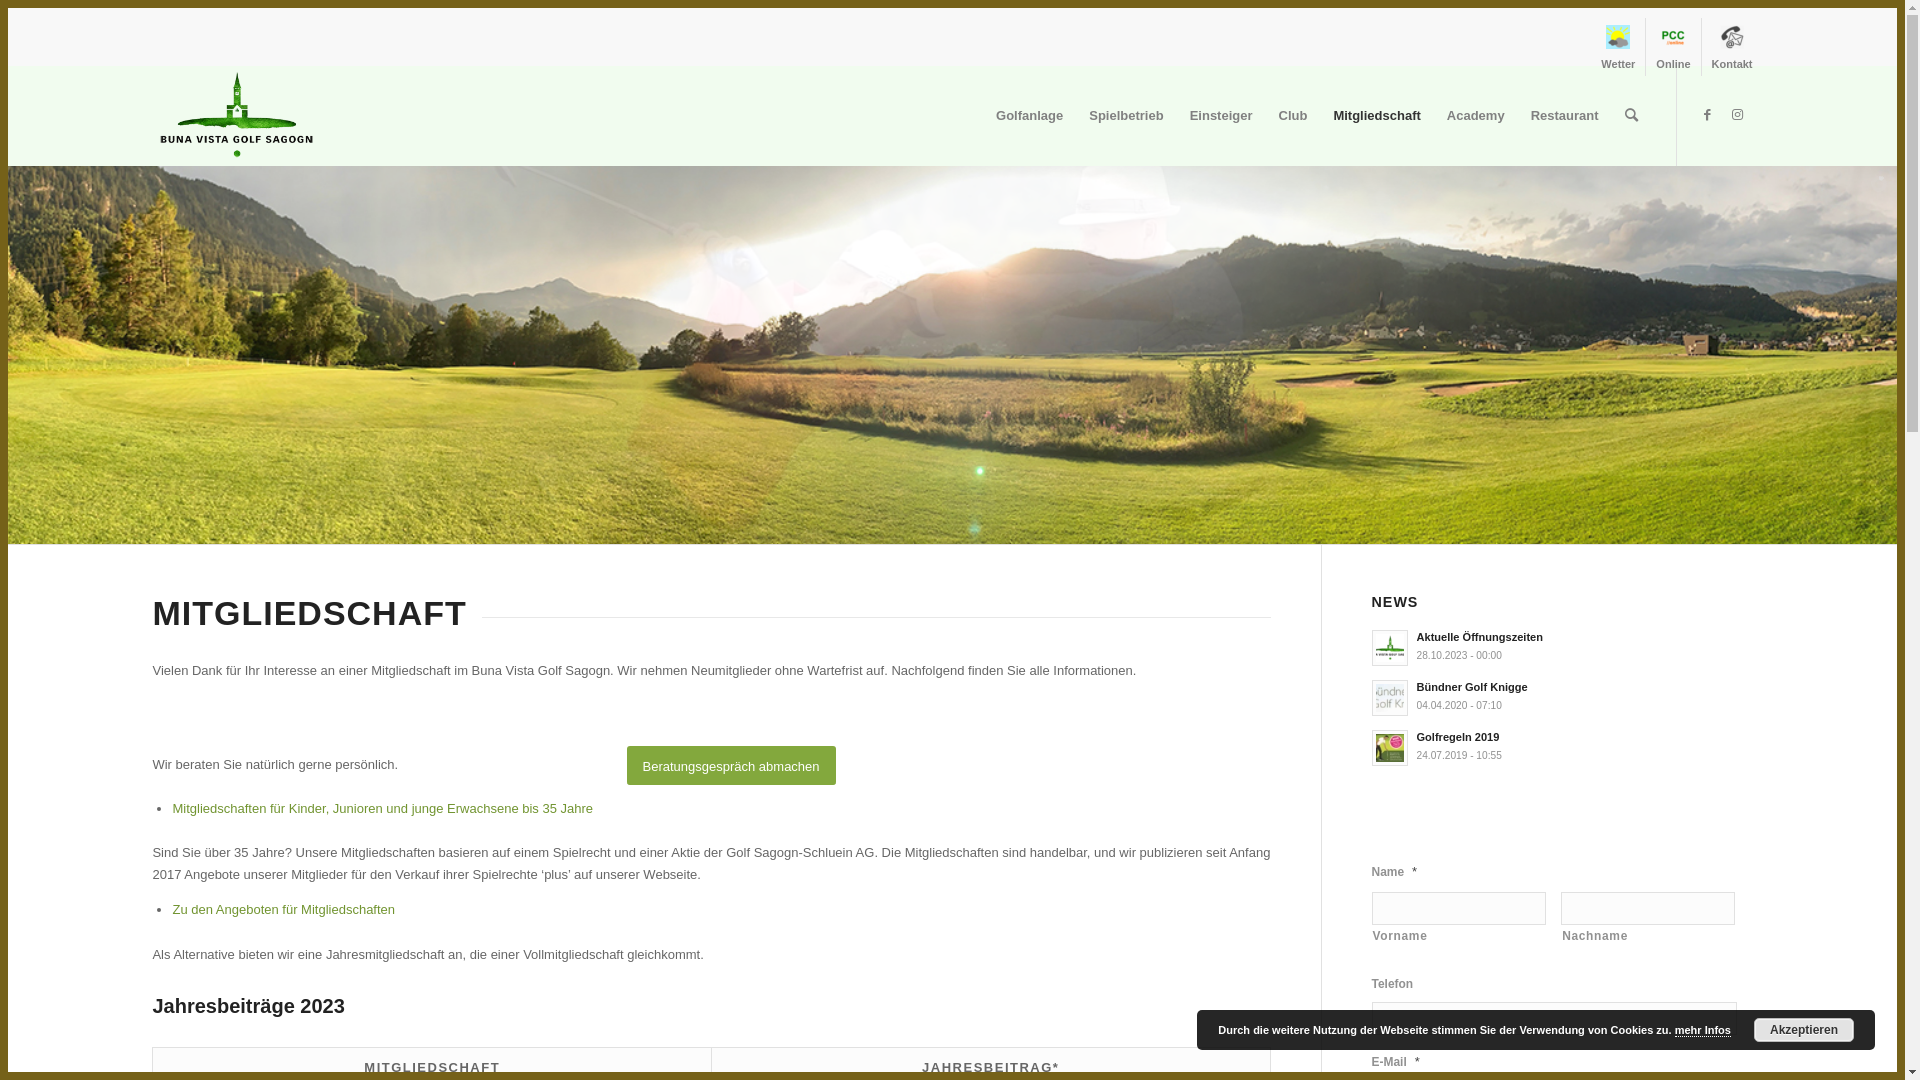 The width and height of the screenshot is (1920, 1080). What do you see at coordinates (1030, 116) in the screenshot?
I see `Golfanlage` at bounding box center [1030, 116].